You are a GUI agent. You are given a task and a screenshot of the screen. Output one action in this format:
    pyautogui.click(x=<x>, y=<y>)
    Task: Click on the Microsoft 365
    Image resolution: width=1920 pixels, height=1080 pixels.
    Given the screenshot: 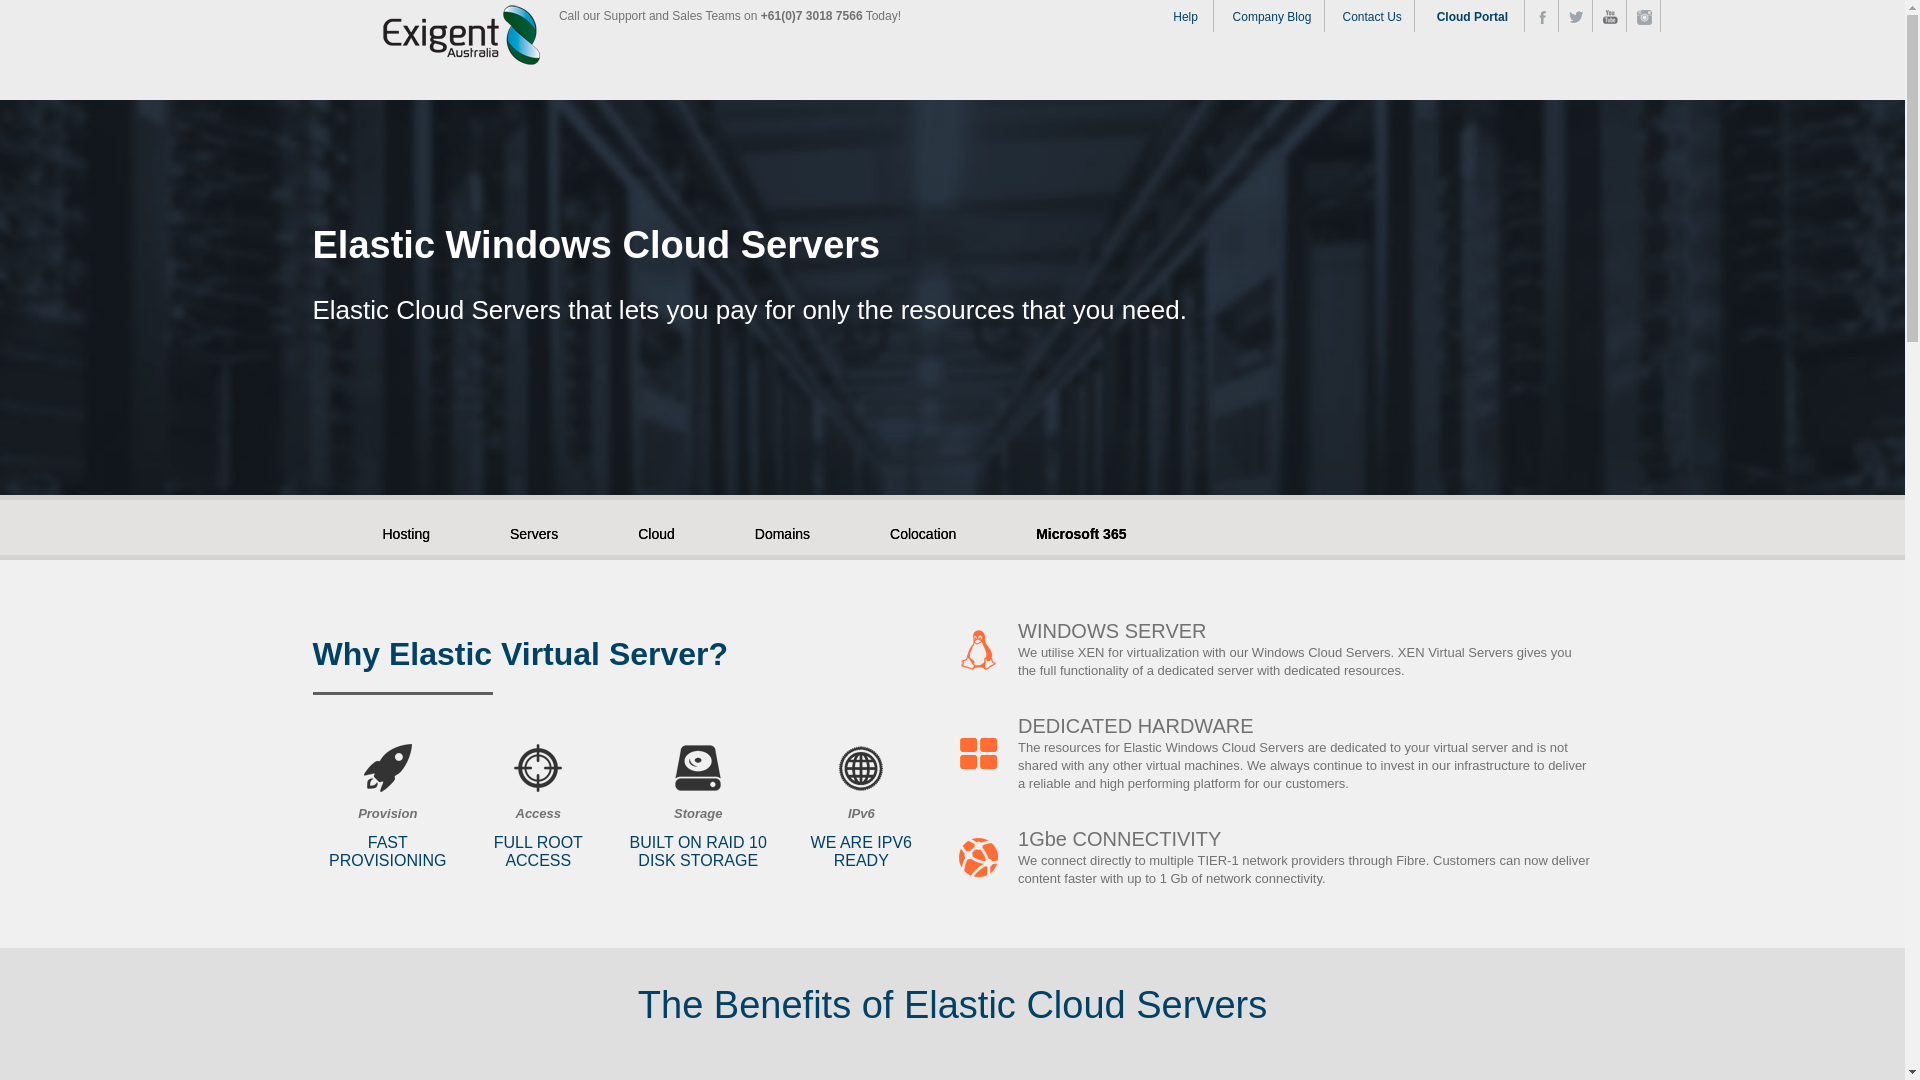 What is the action you would take?
    pyautogui.click(x=1081, y=532)
    